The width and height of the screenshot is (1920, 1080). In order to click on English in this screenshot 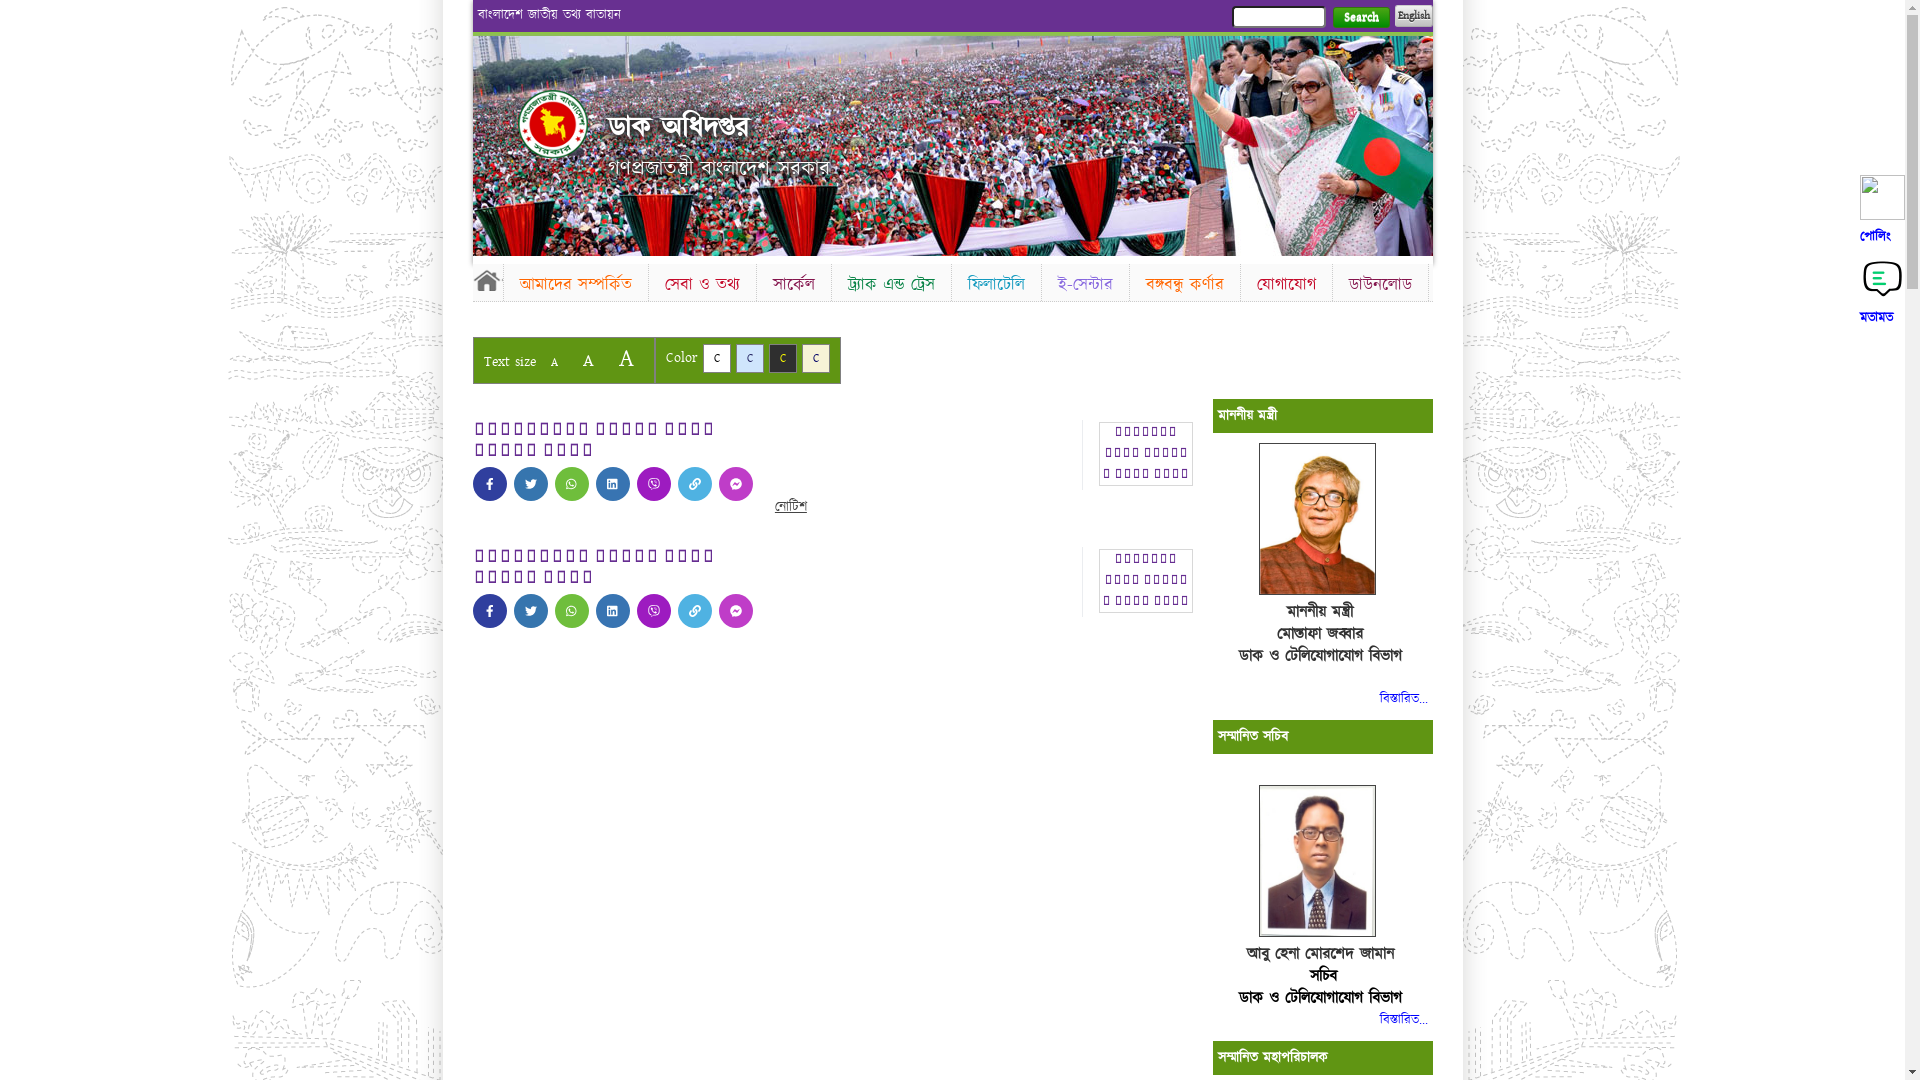, I will do `click(1413, 16)`.